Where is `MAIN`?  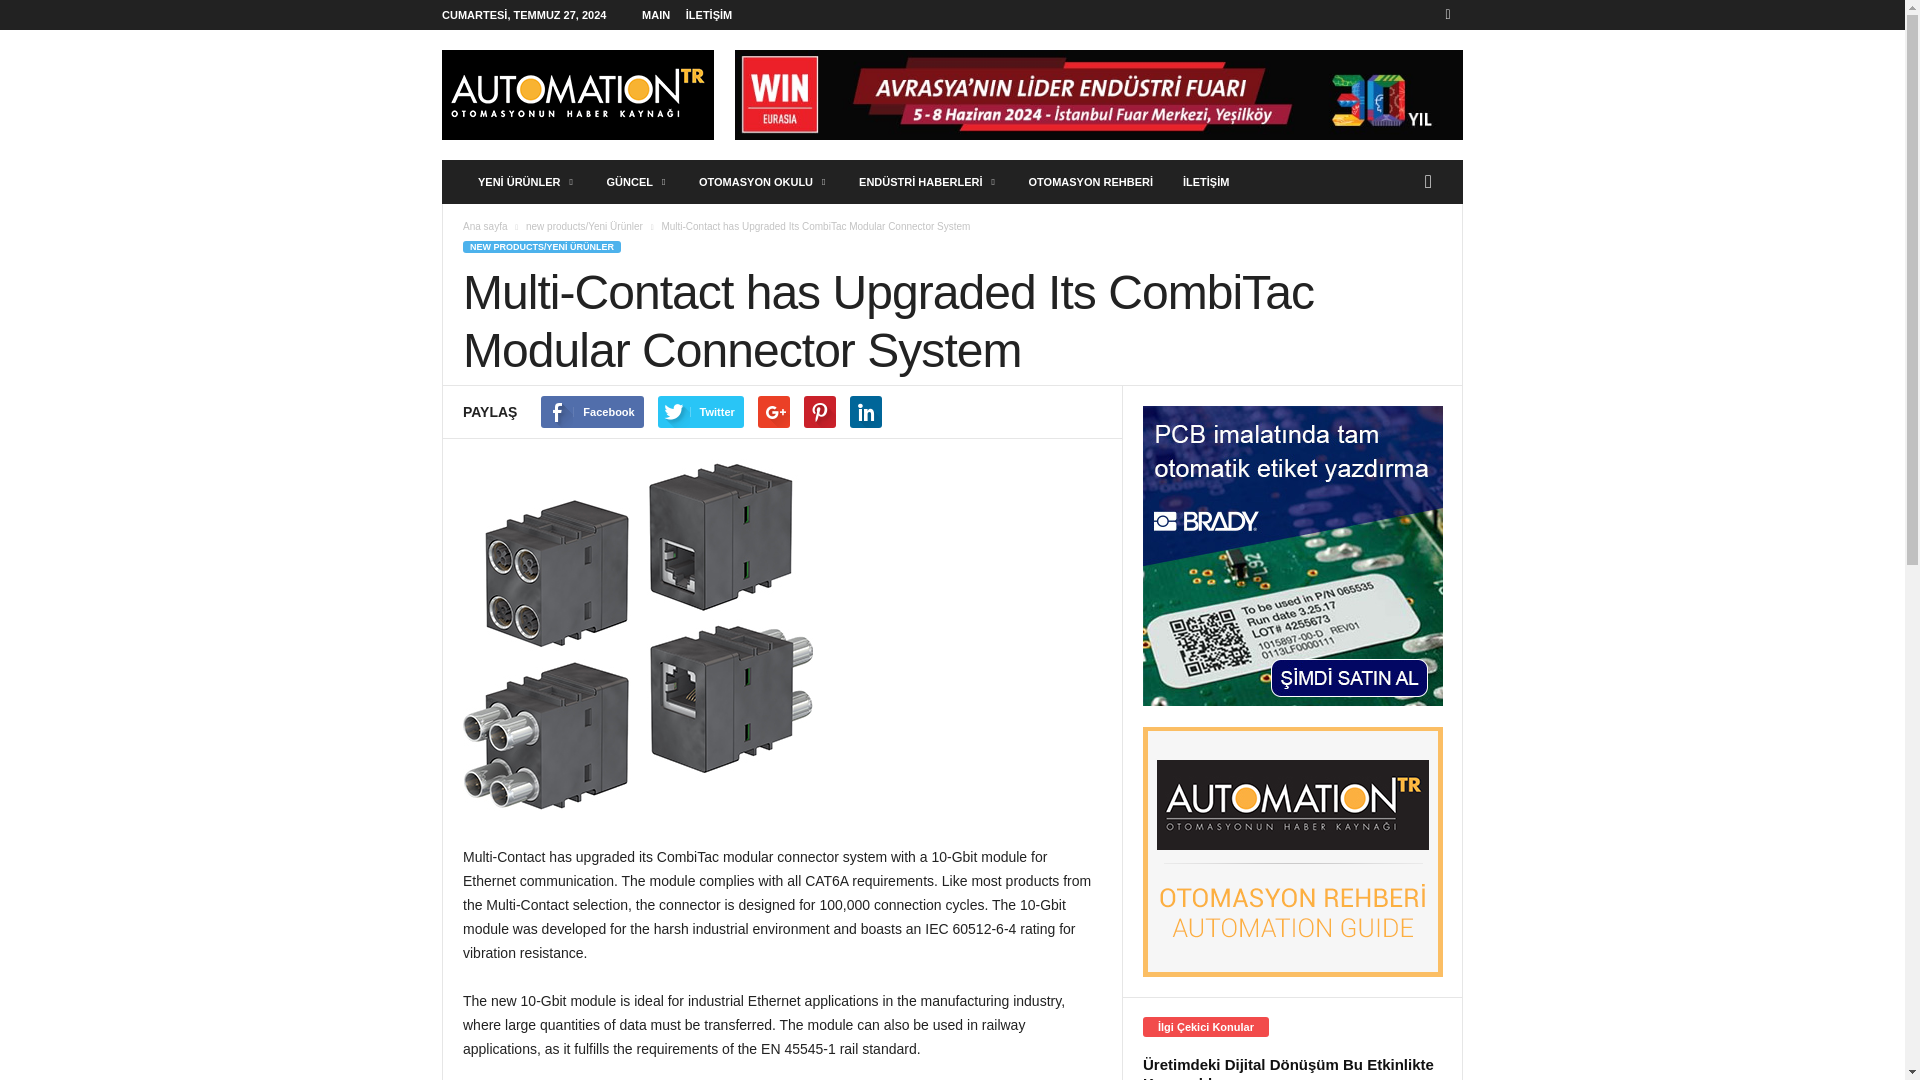 MAIN is located at coordinates (656, 14).